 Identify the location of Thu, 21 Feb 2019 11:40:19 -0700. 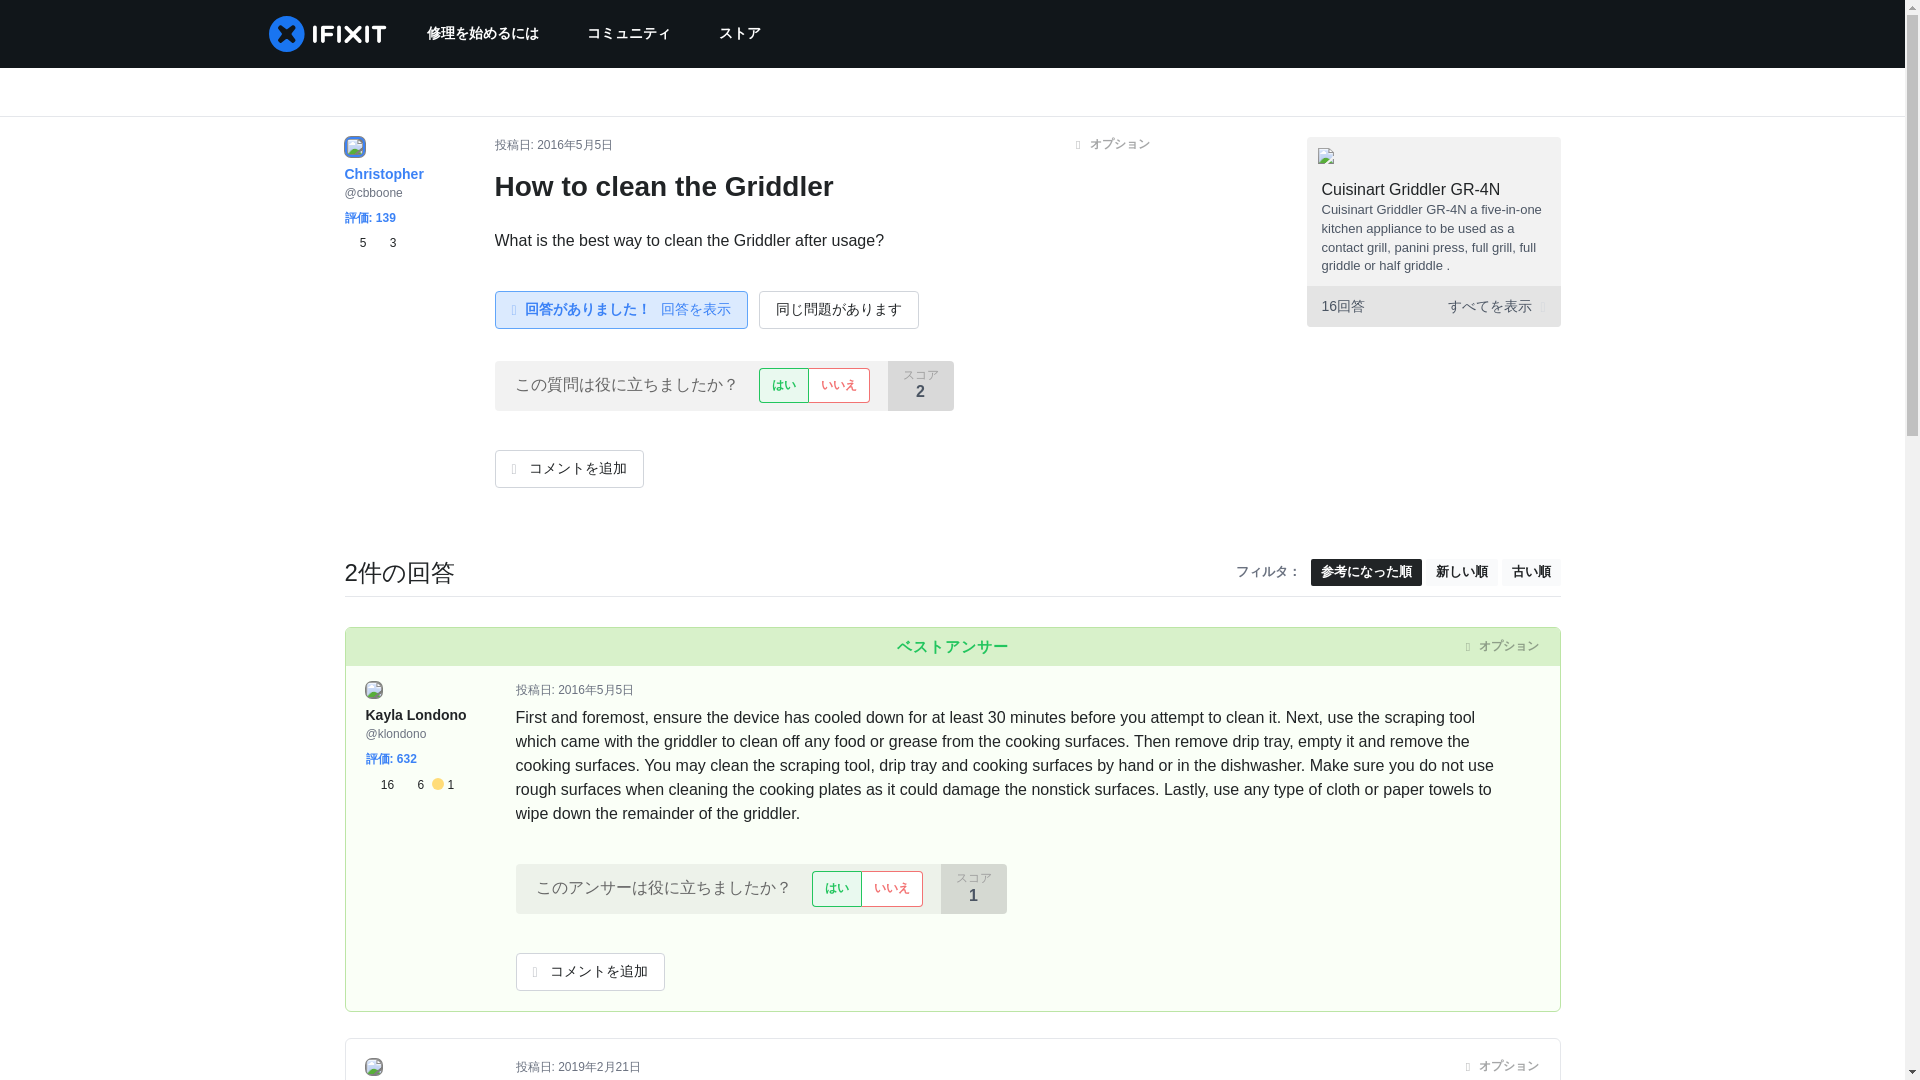
(600, 1066).